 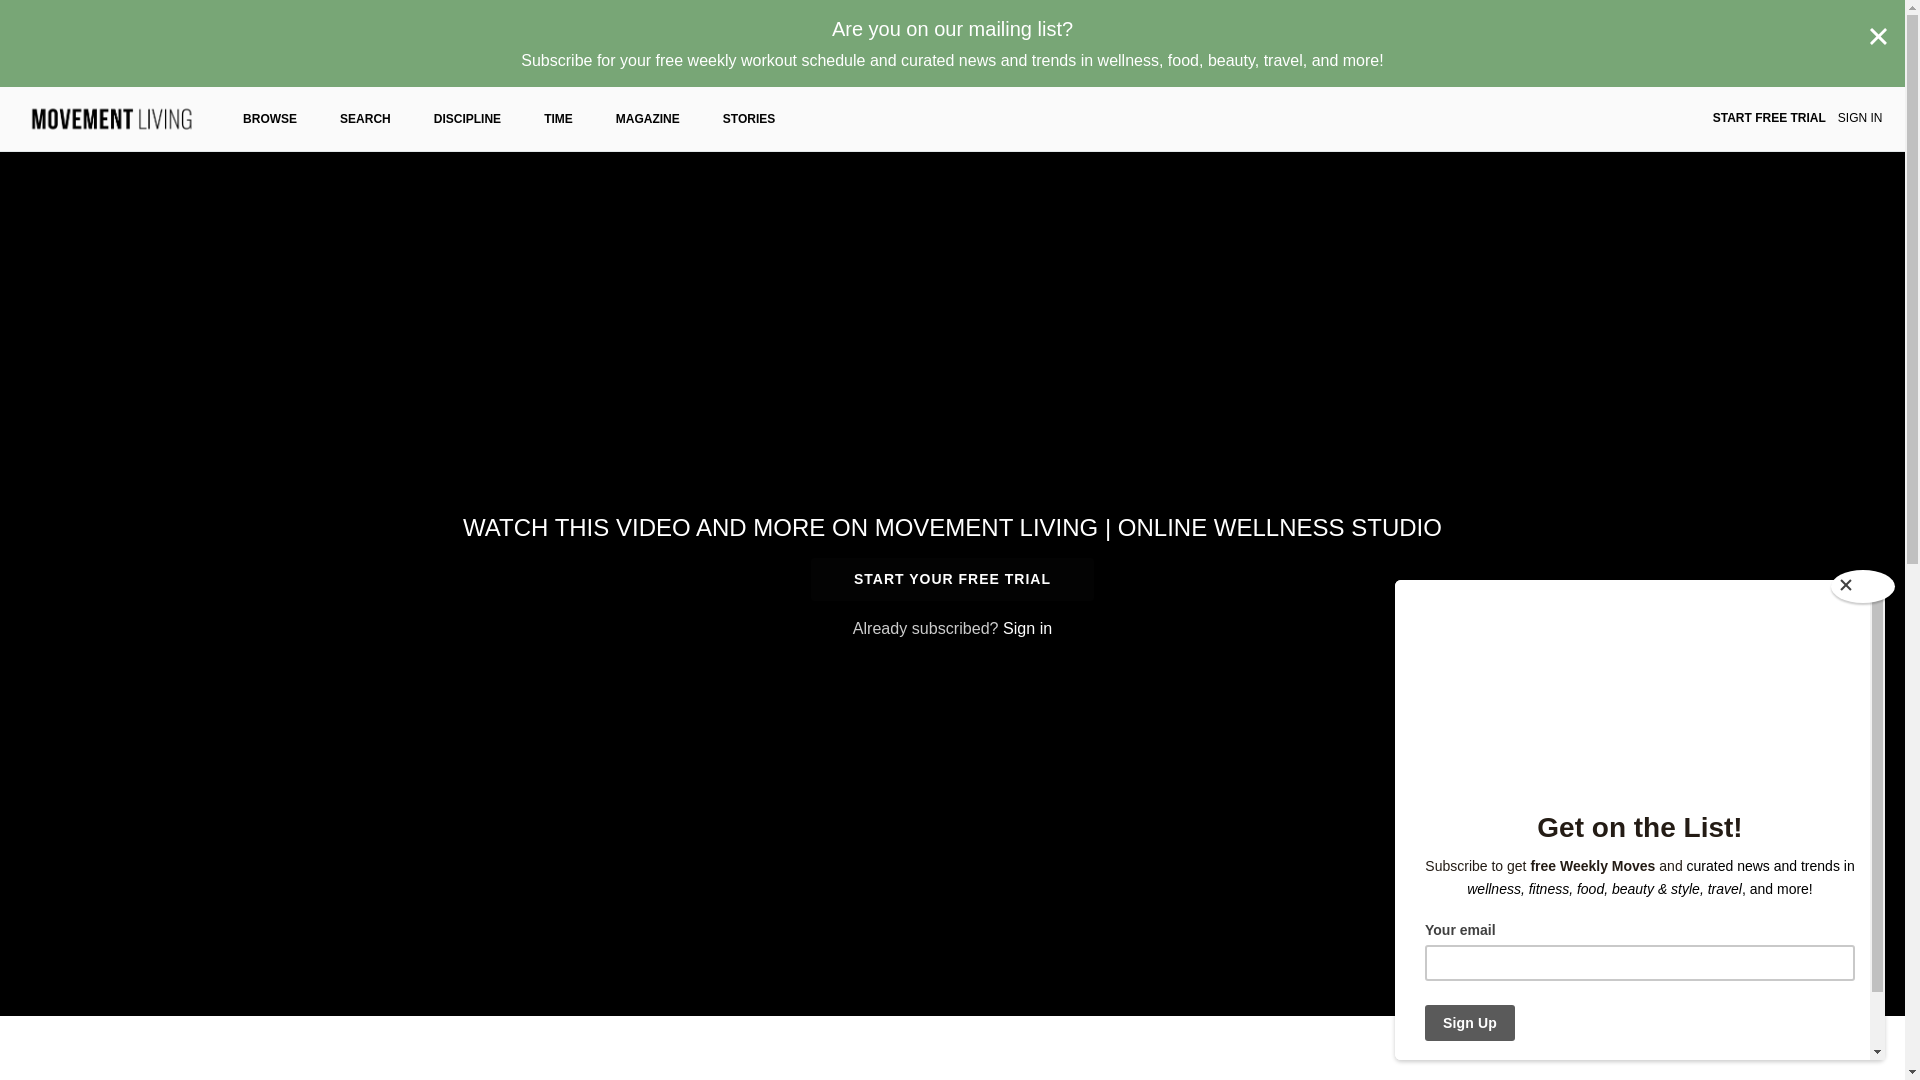 I want to click on DISCIPLINE, so click(x=467, y=119).